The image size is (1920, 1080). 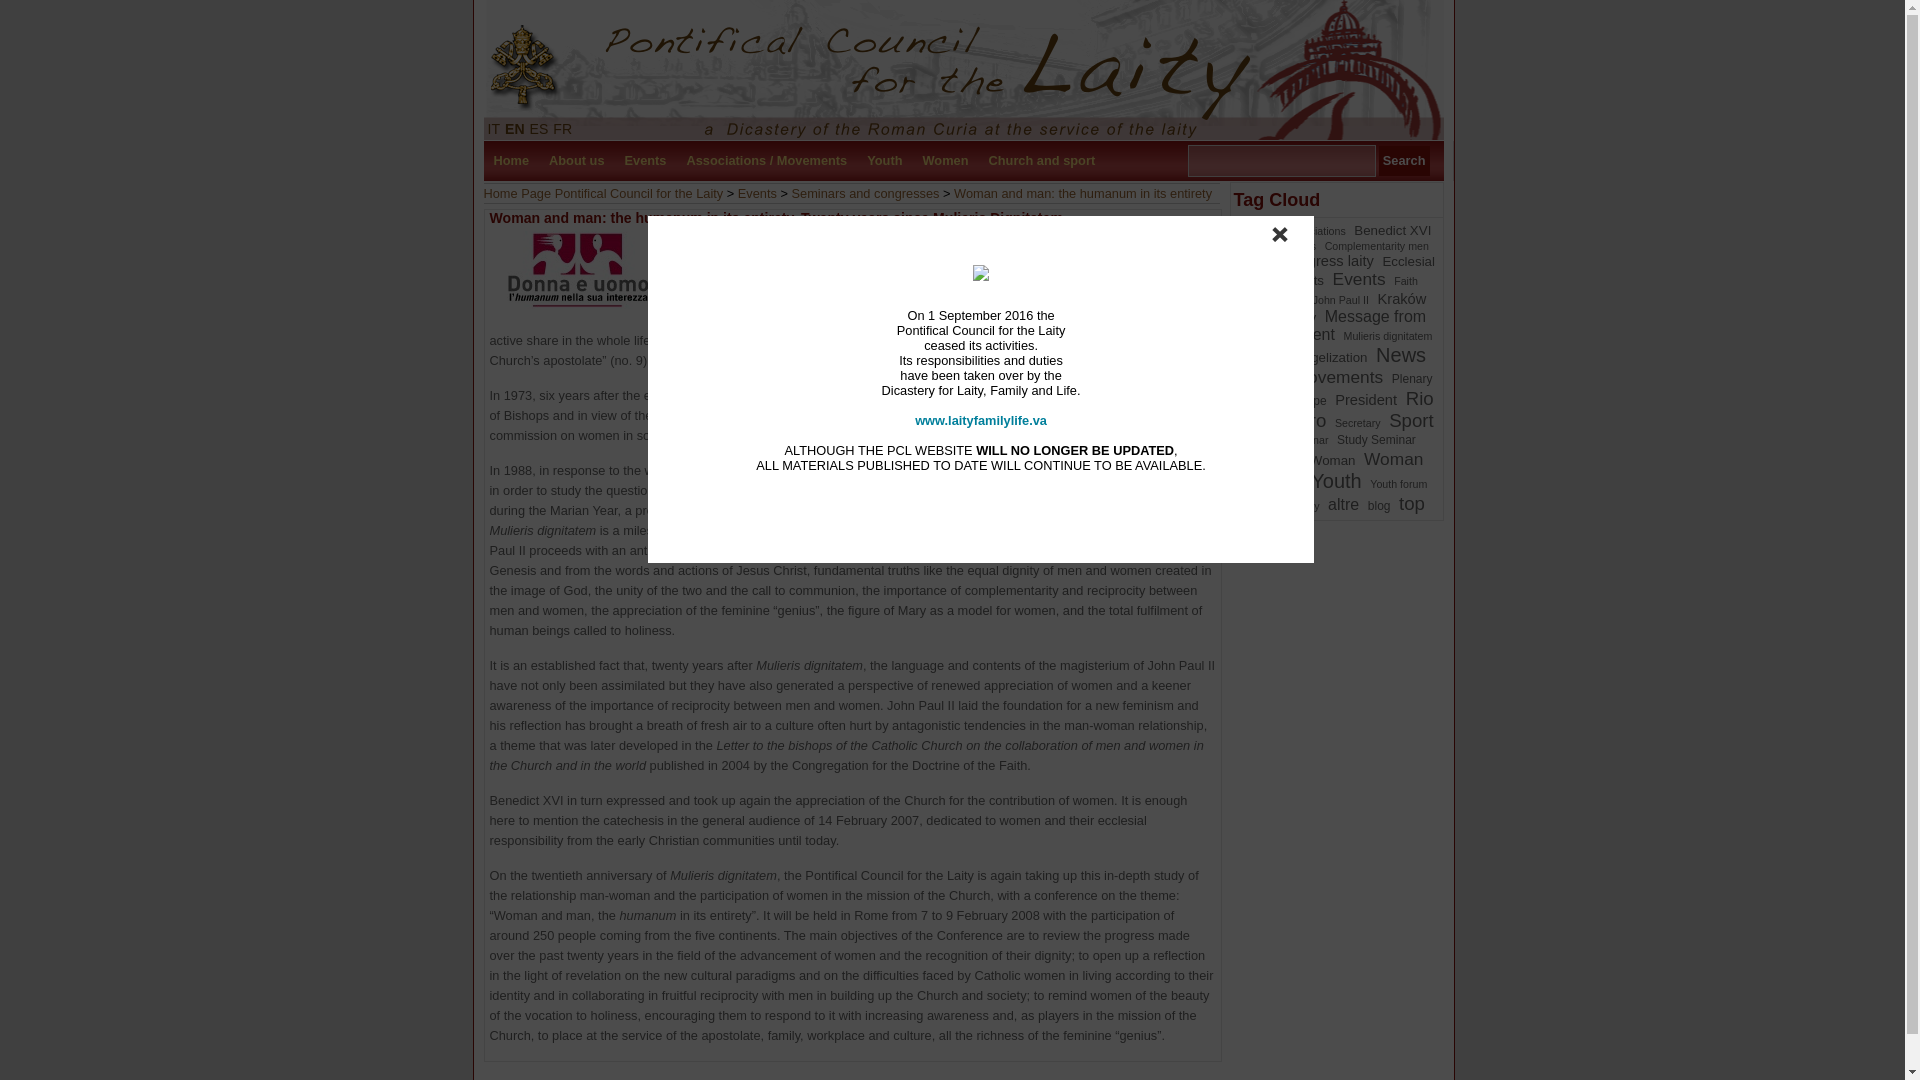 I want to click on Benedict XVI, so click(x=1392, y=230).